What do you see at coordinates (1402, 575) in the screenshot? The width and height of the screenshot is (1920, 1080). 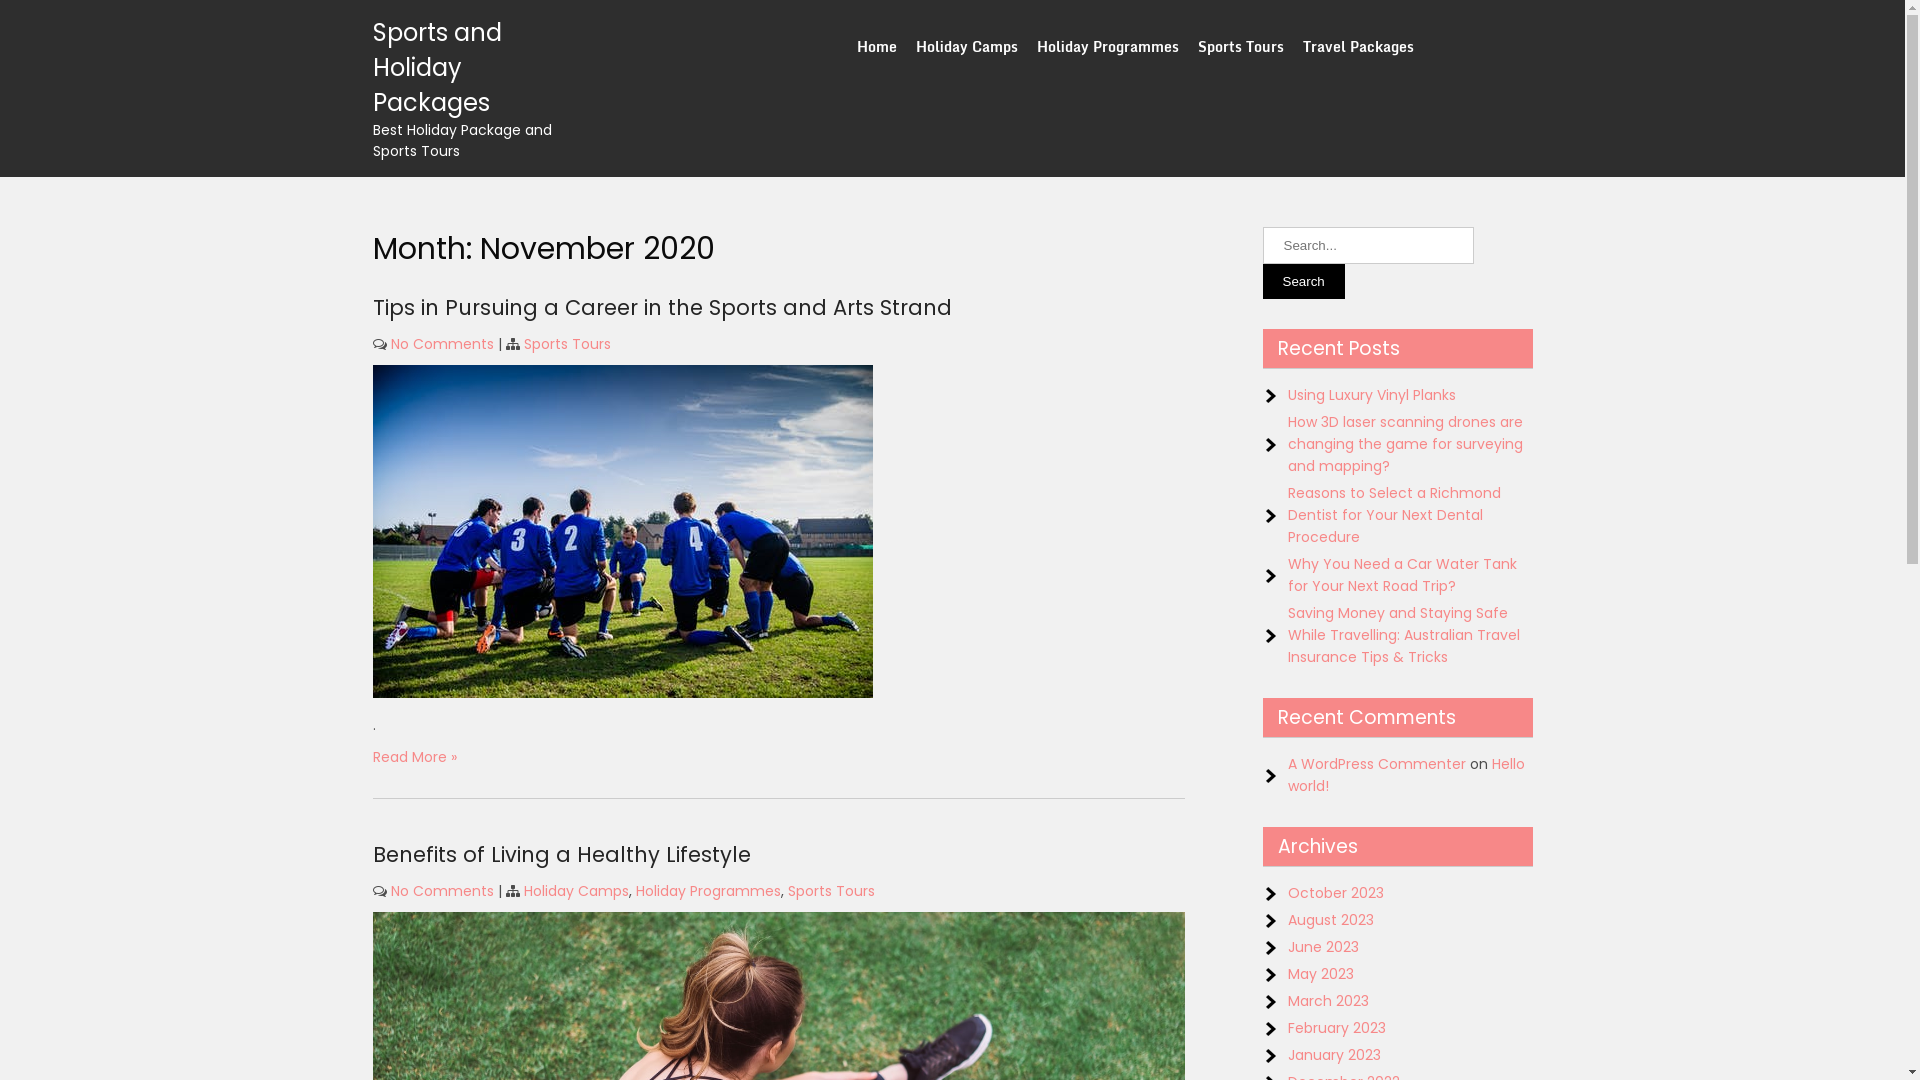 I see `Why You Need a Car Water Tank for Your Next Road Trip?` at bounding box center [1402, 575].